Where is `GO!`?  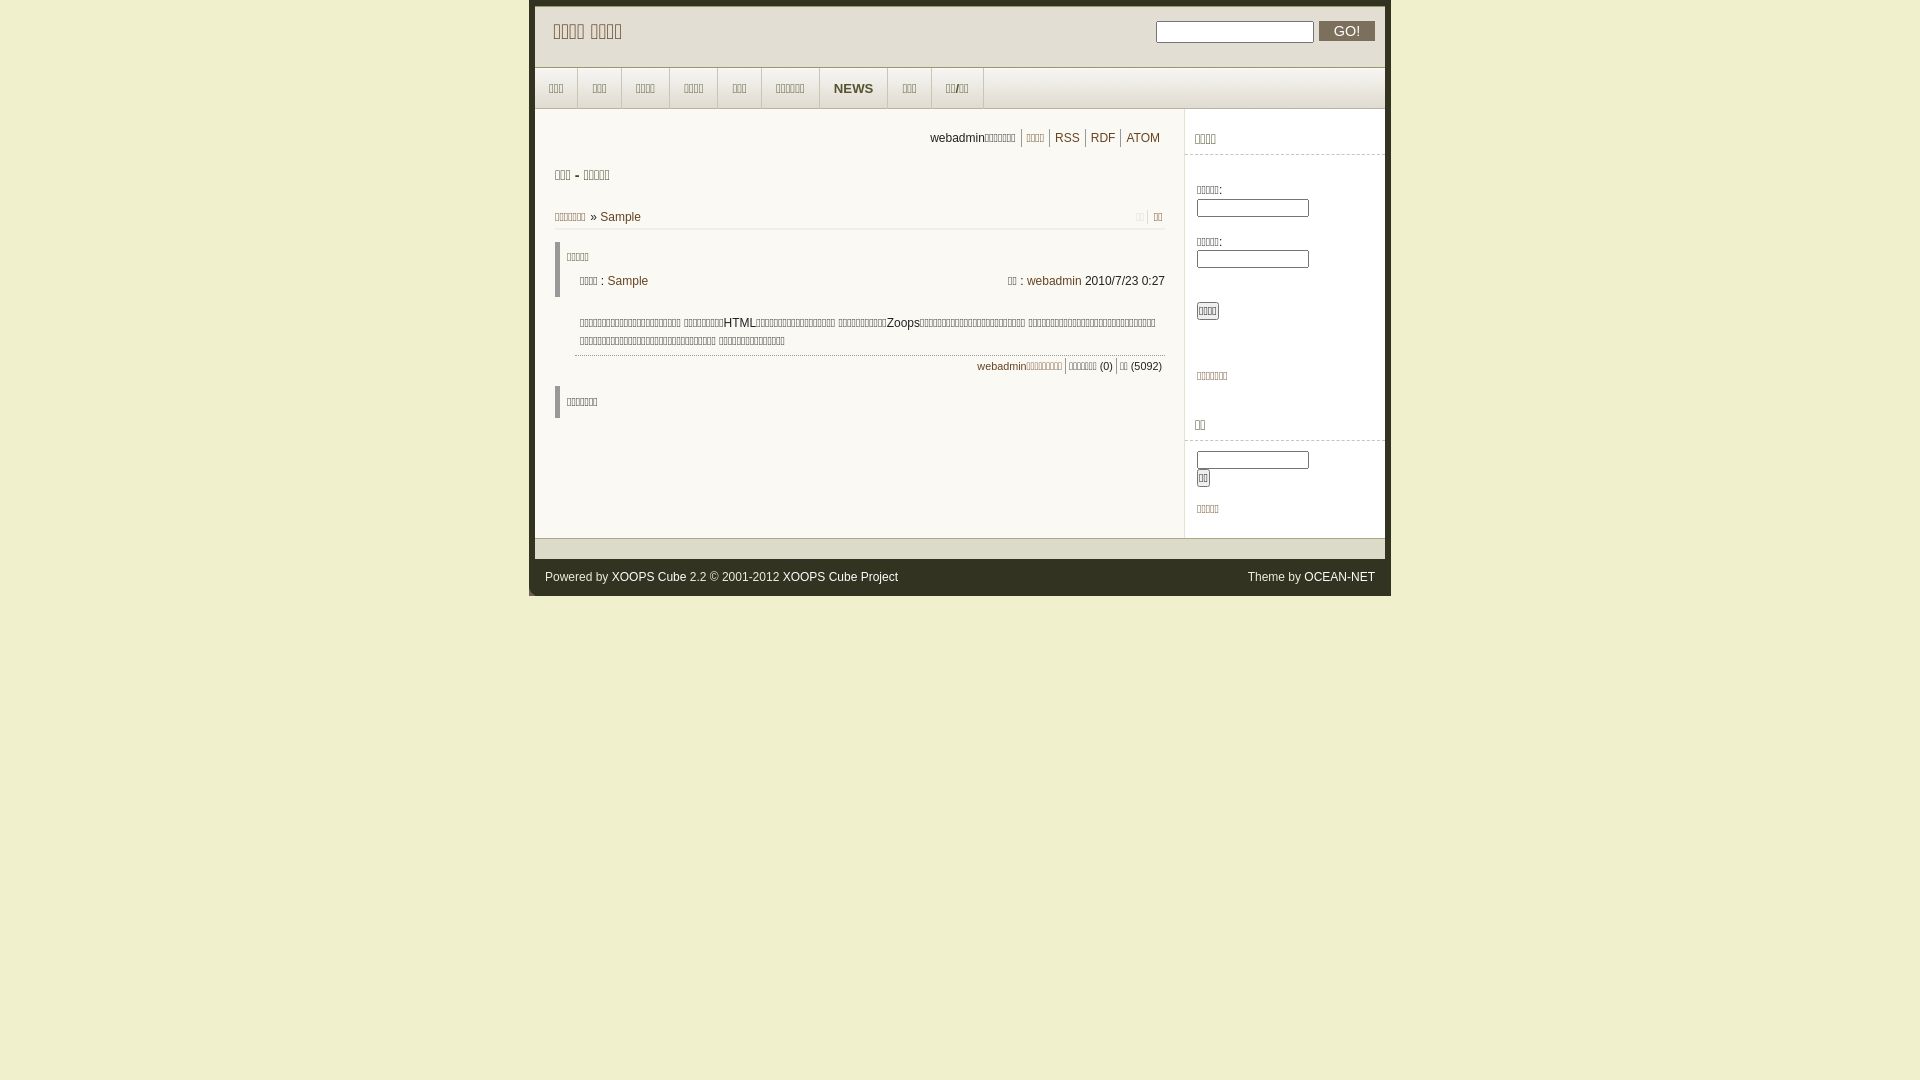
GO! is located at coordinates (1347, 31).